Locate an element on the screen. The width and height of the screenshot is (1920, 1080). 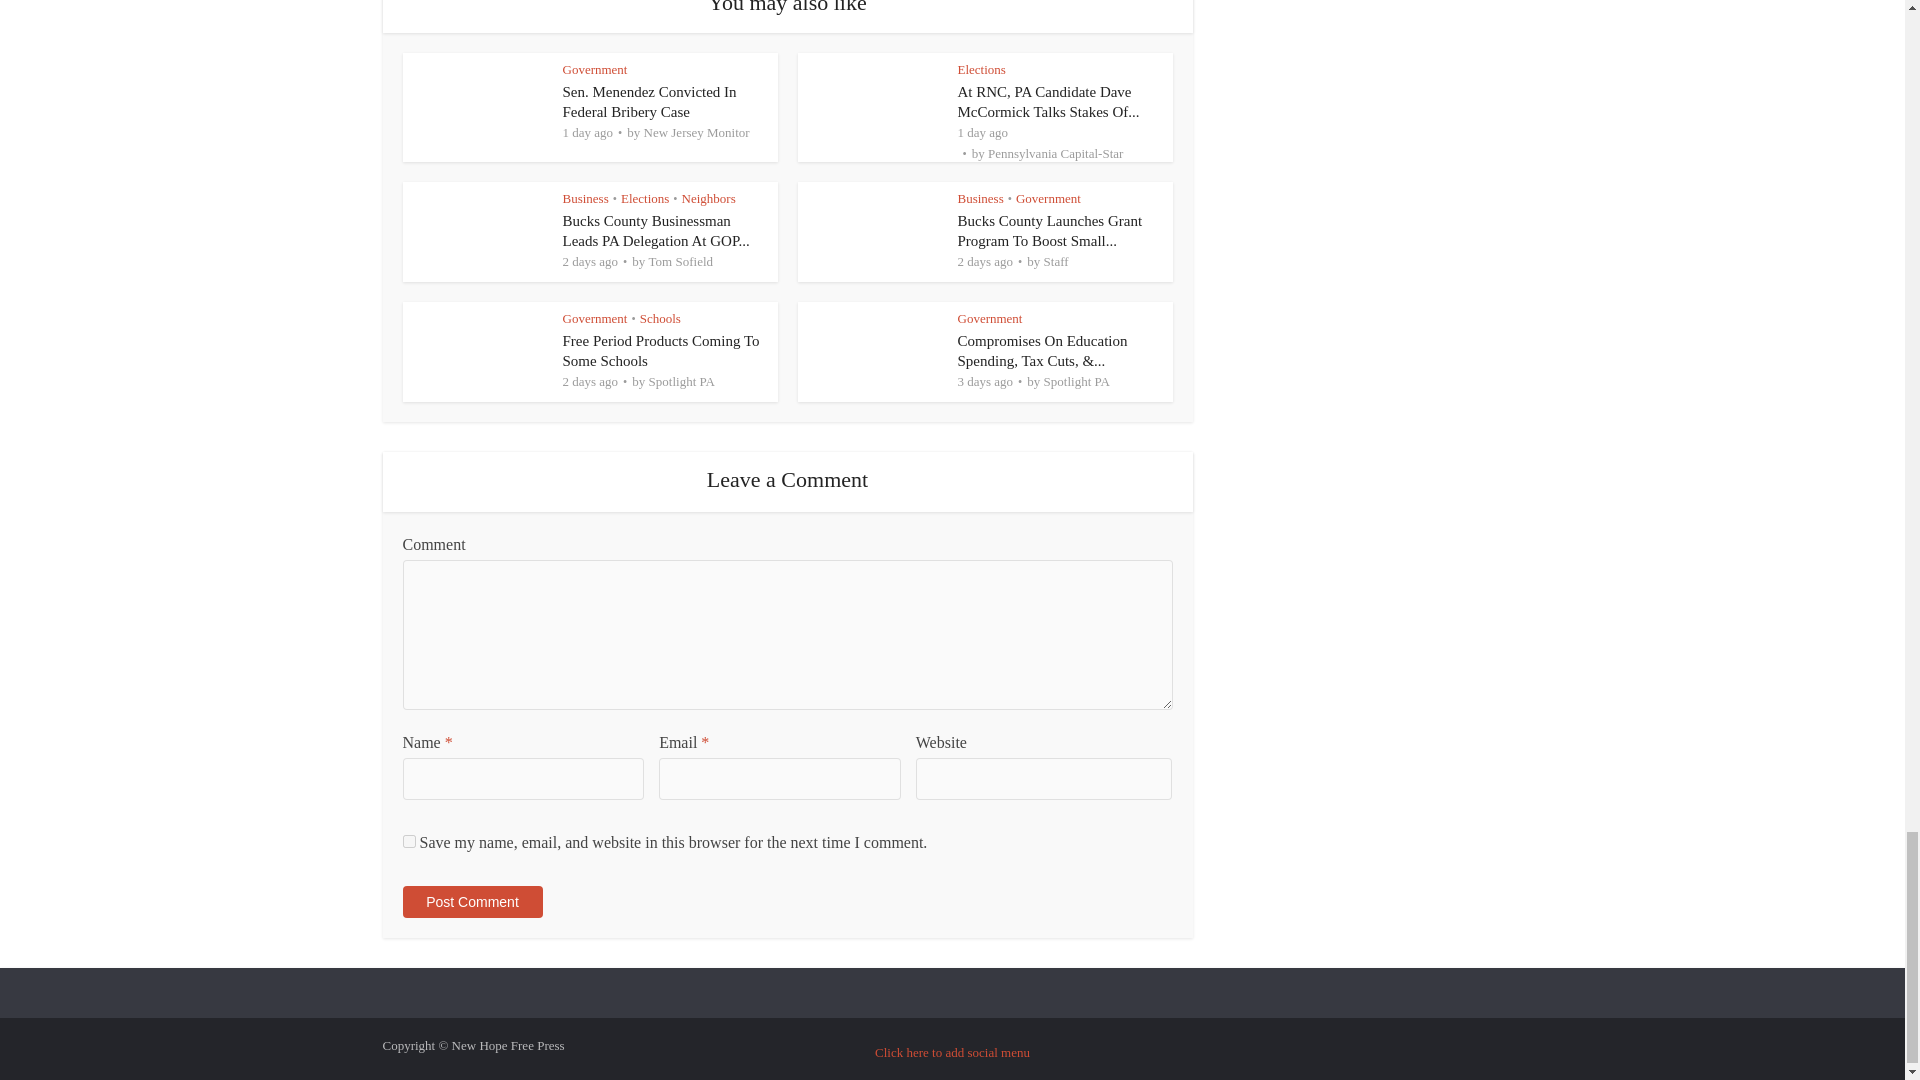
Free Period Products Coming To Some Schools is located at coordinates (660, 350).